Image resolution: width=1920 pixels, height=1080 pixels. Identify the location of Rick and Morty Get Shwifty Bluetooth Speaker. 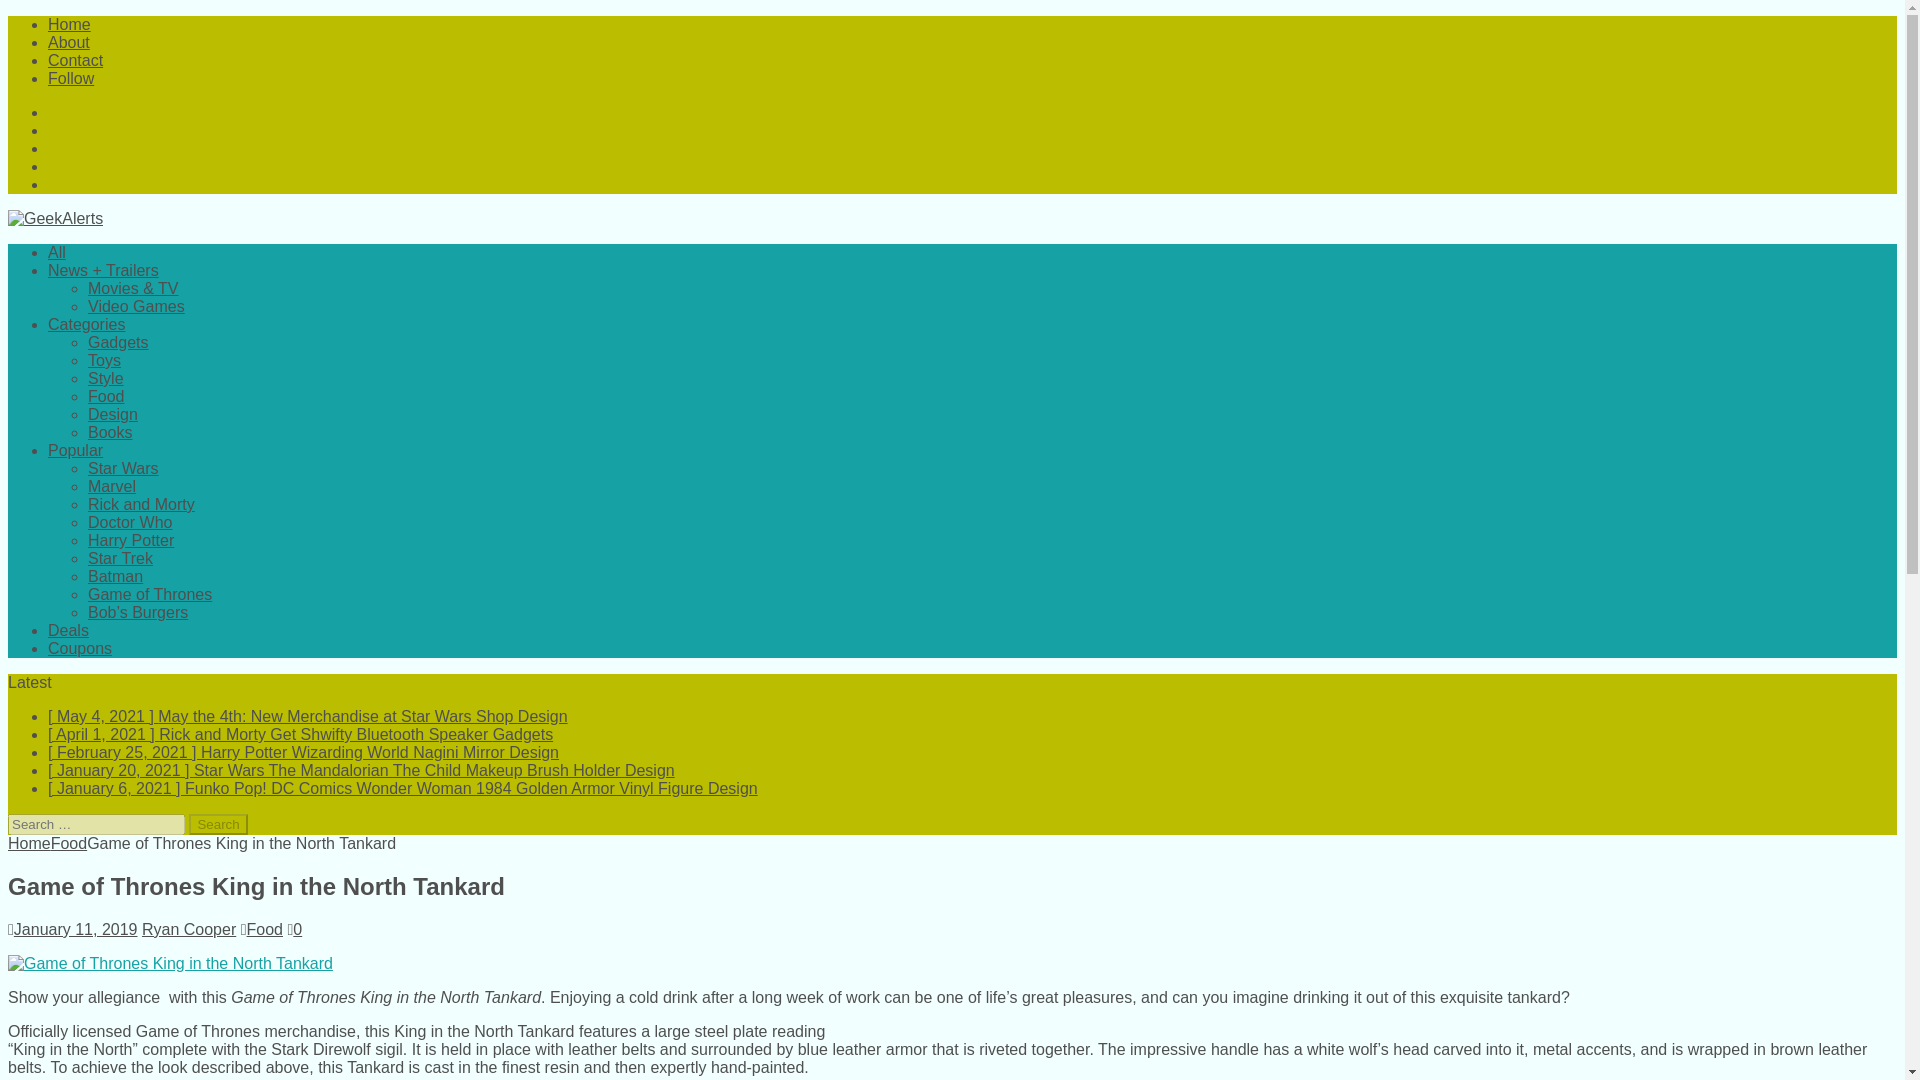
(300, 734).